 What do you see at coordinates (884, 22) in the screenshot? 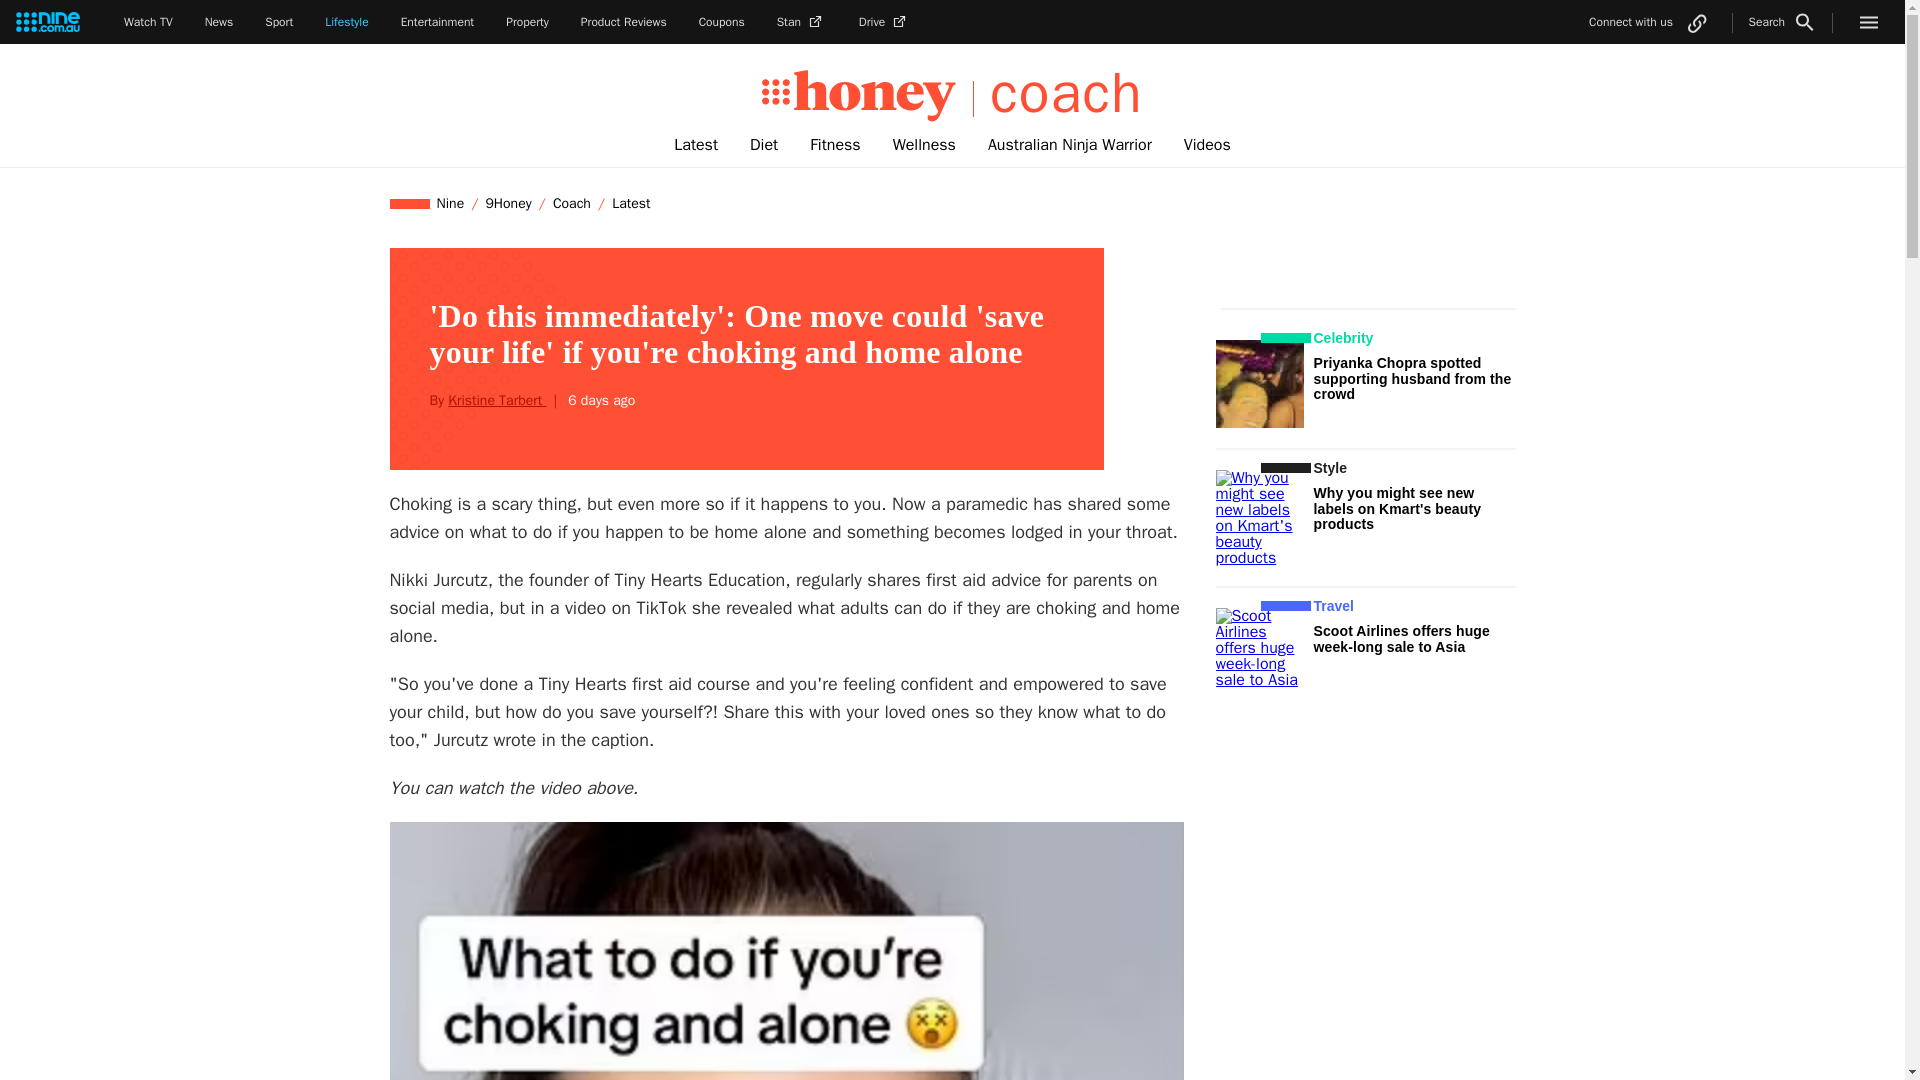
I see `Drive` at bounding box center [884, 22].